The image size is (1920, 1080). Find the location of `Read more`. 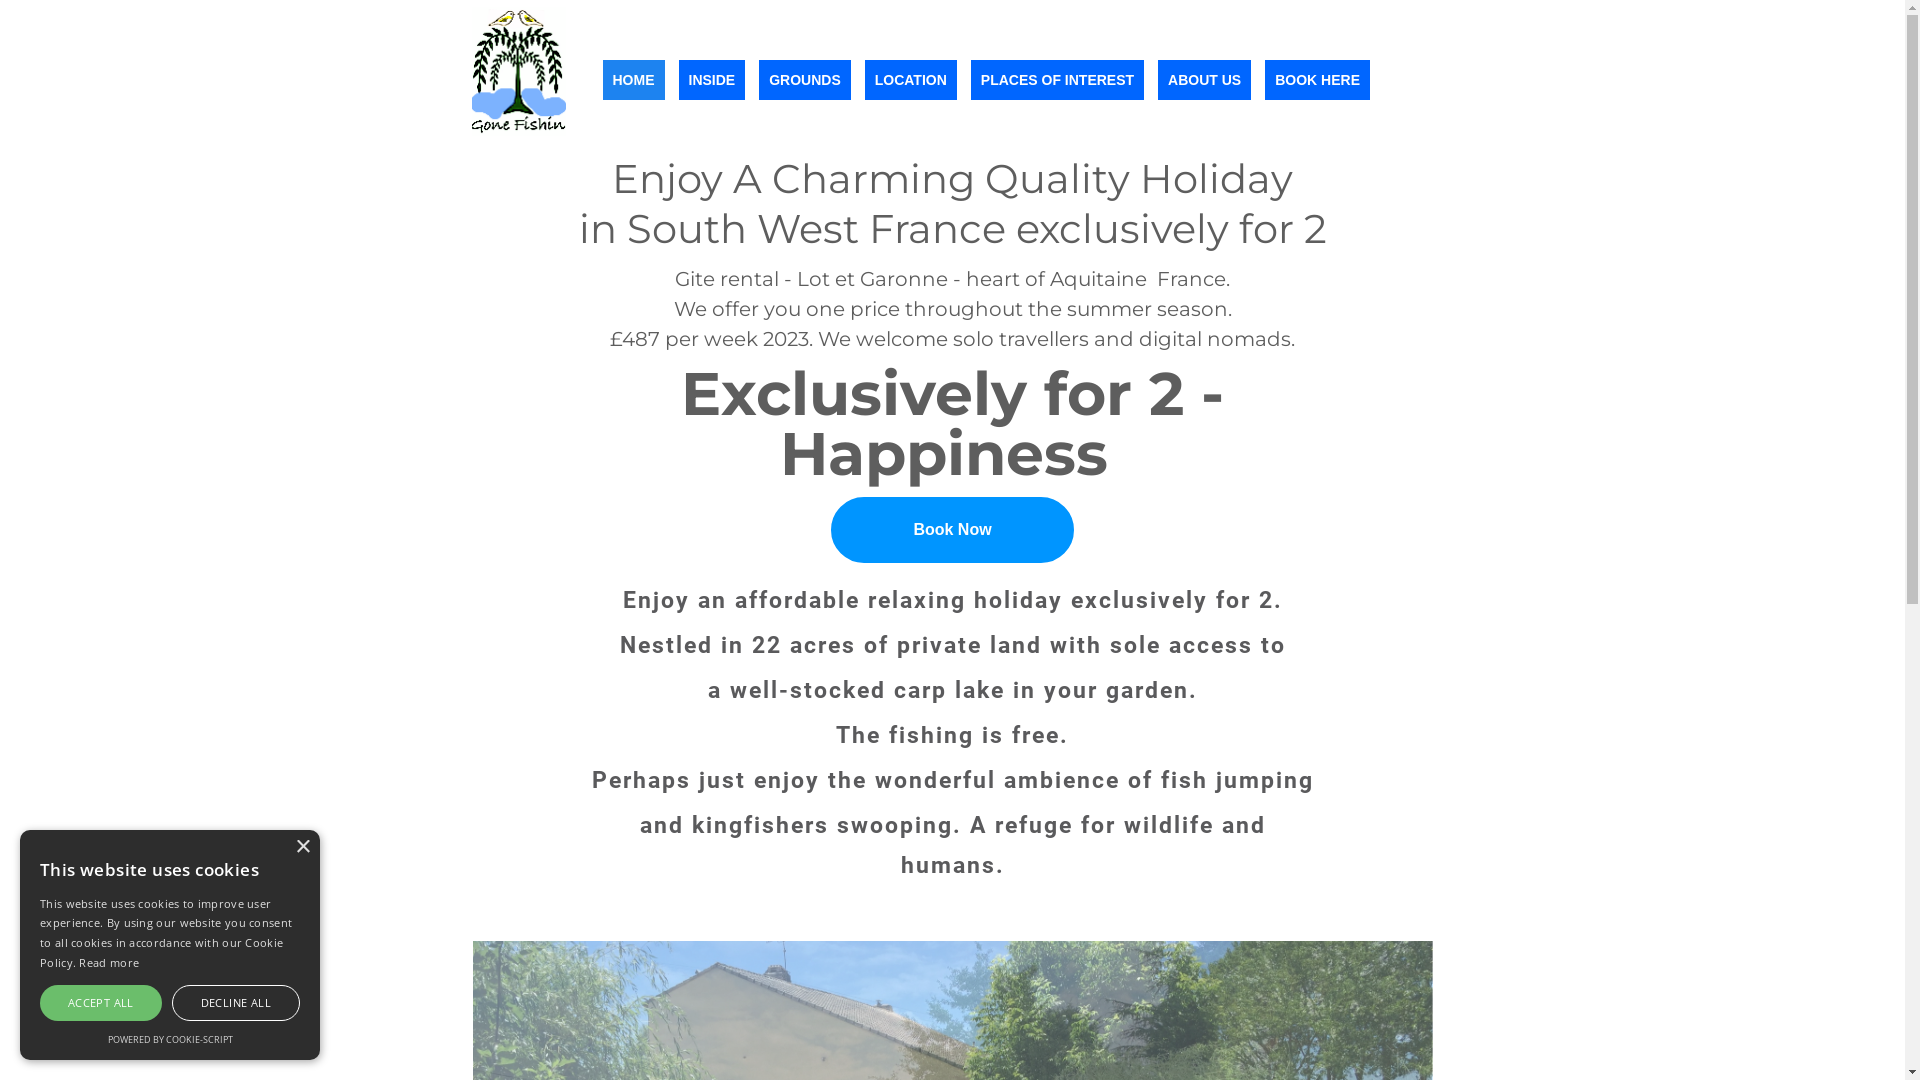

Read more is located at coordinates (109, 962).